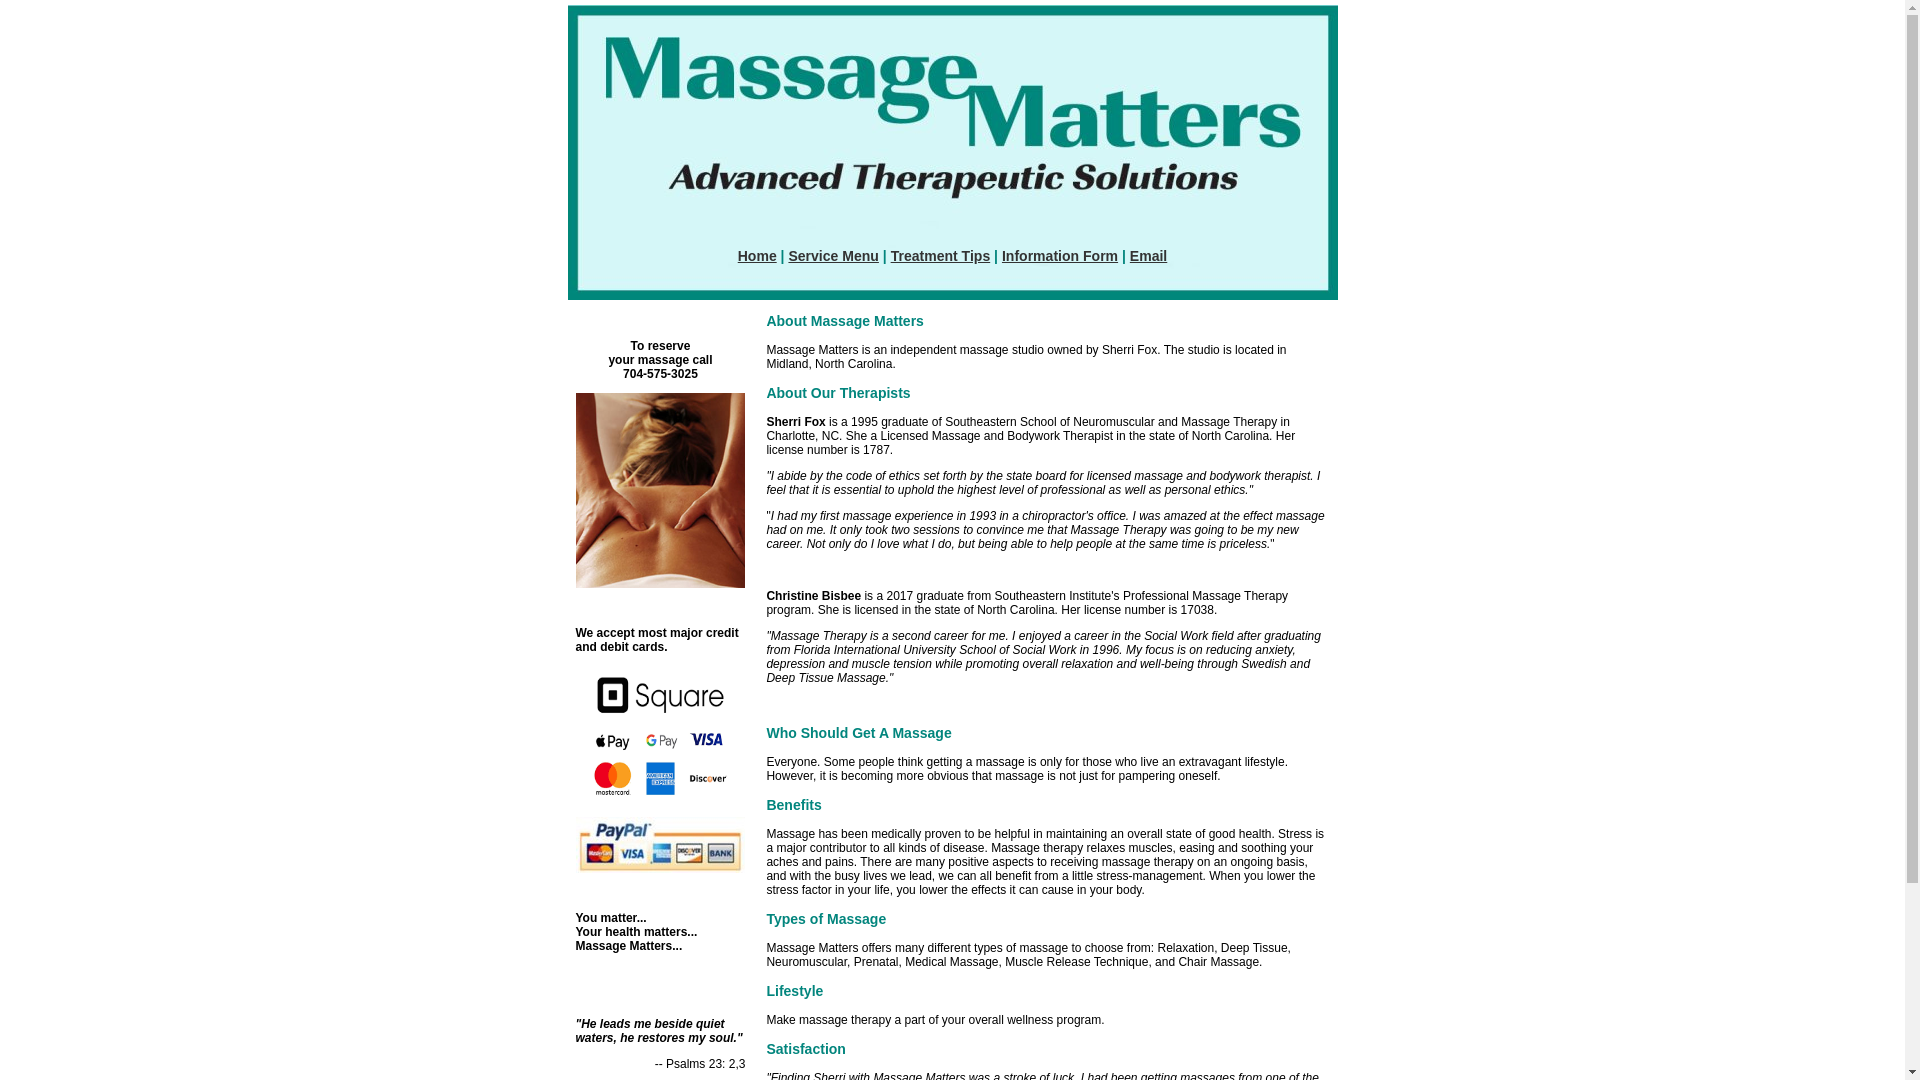 The width and height of the screenshot is (1920, 1080). What do you see at coordinates (1060, 256) in the screenshot?
I see `Information Form` at bounding box center [1060, 256].